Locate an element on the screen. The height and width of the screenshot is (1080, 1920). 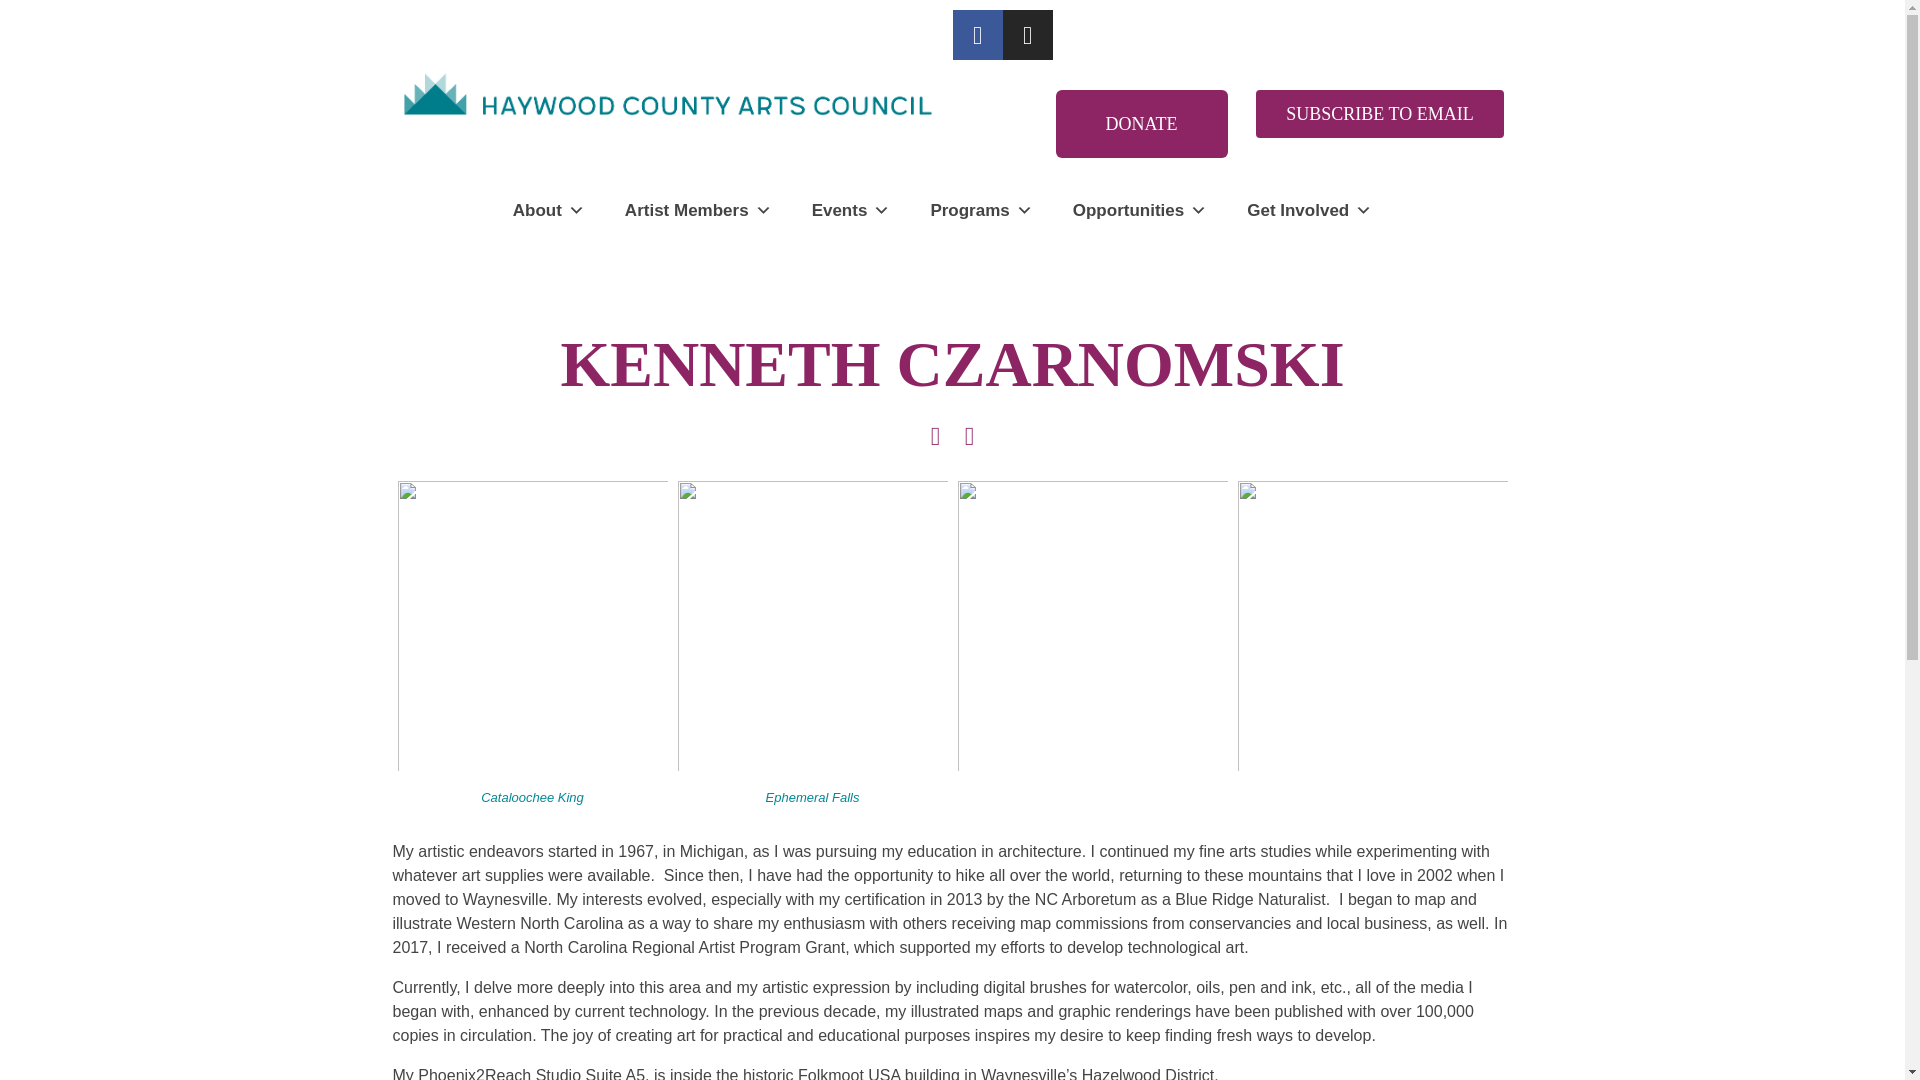
Events is located at coordinates (851, 210).